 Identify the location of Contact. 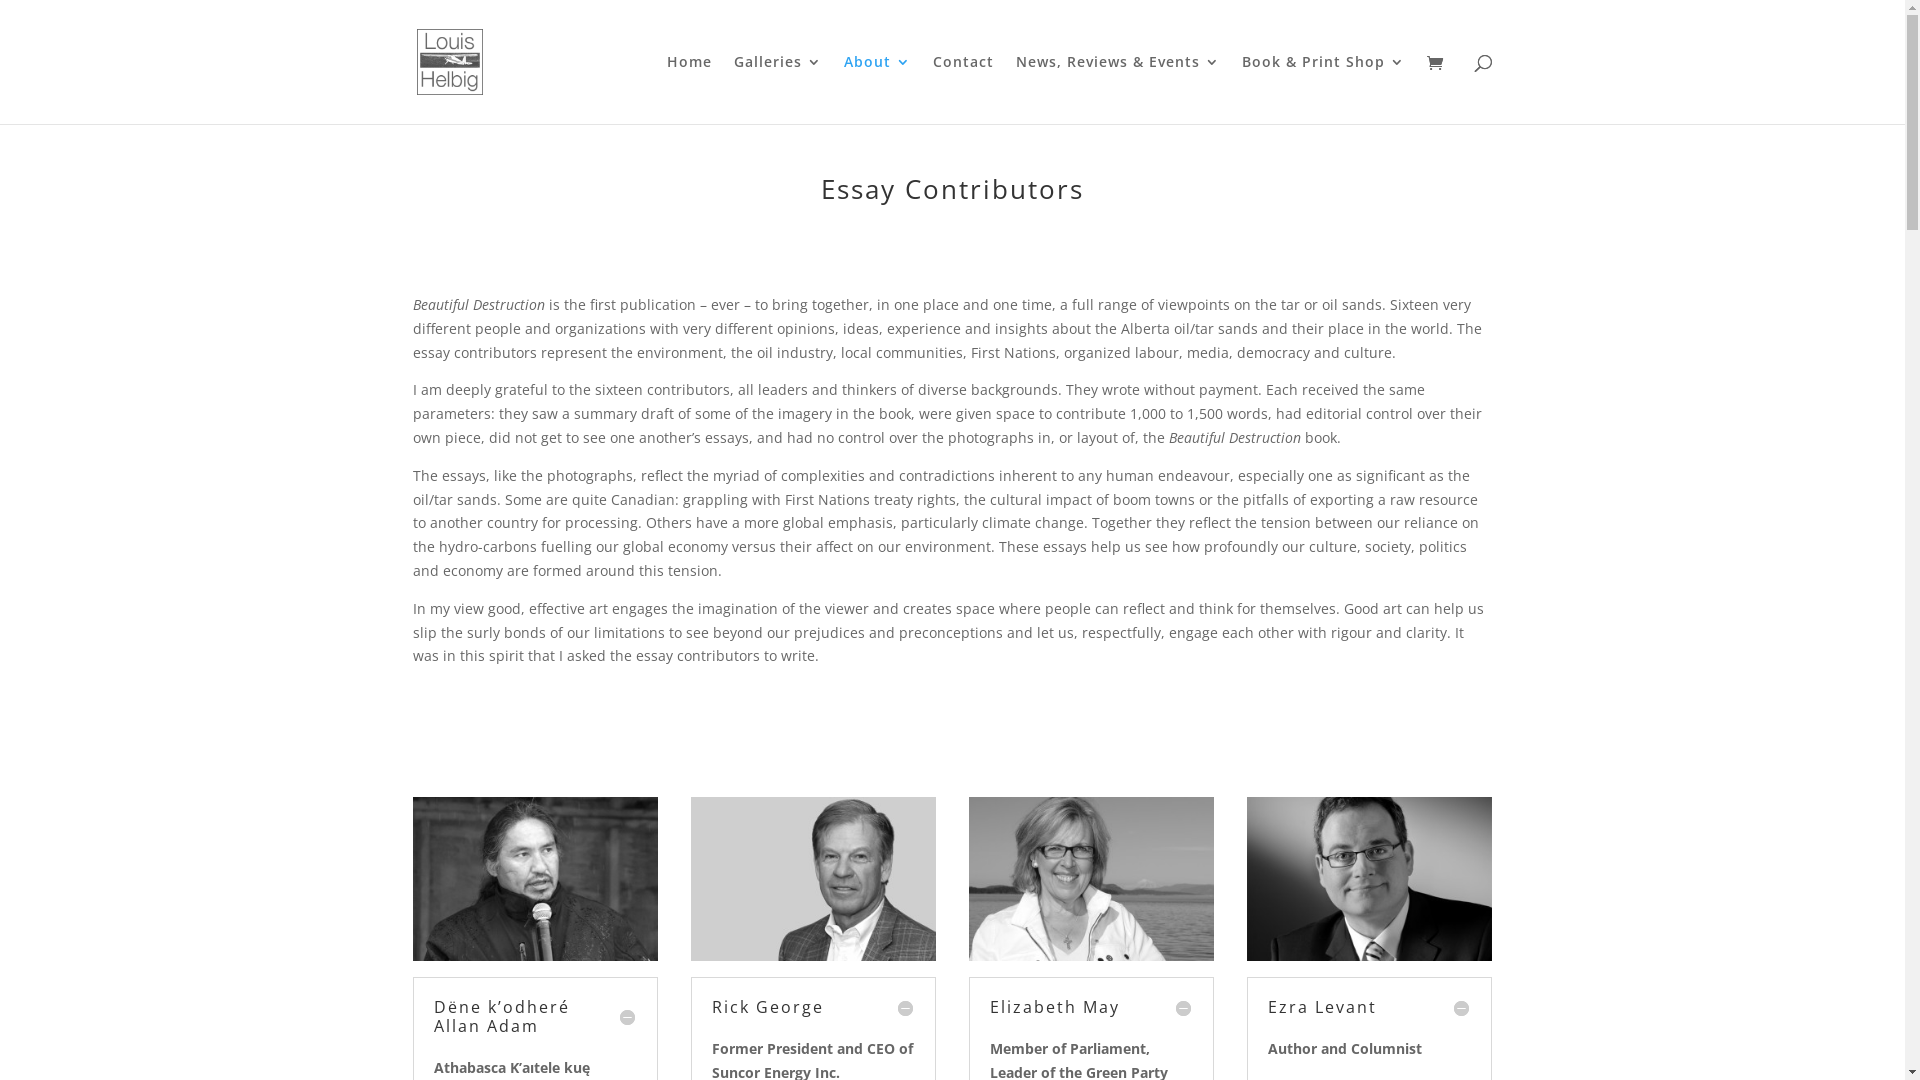
(962, 90).